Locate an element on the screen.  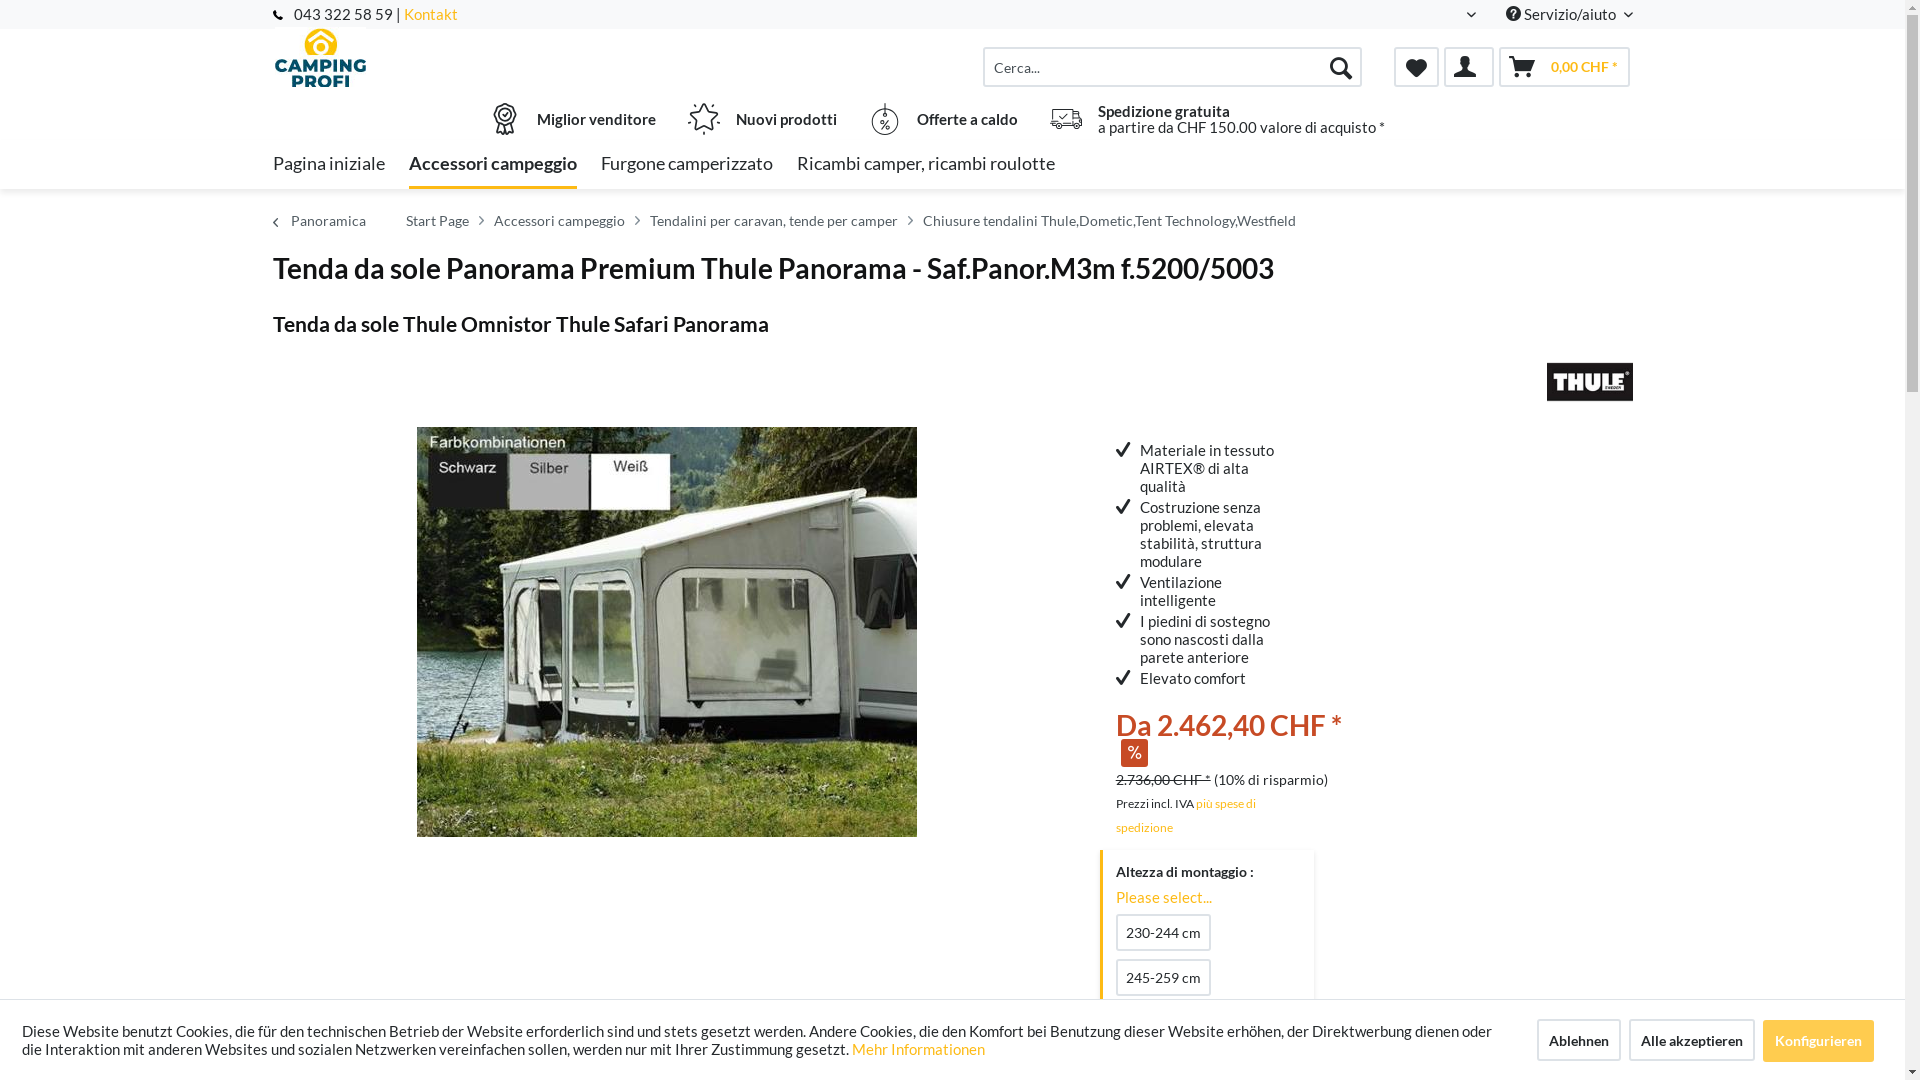
Ablehnen is located at coordinates (1578, 1040).